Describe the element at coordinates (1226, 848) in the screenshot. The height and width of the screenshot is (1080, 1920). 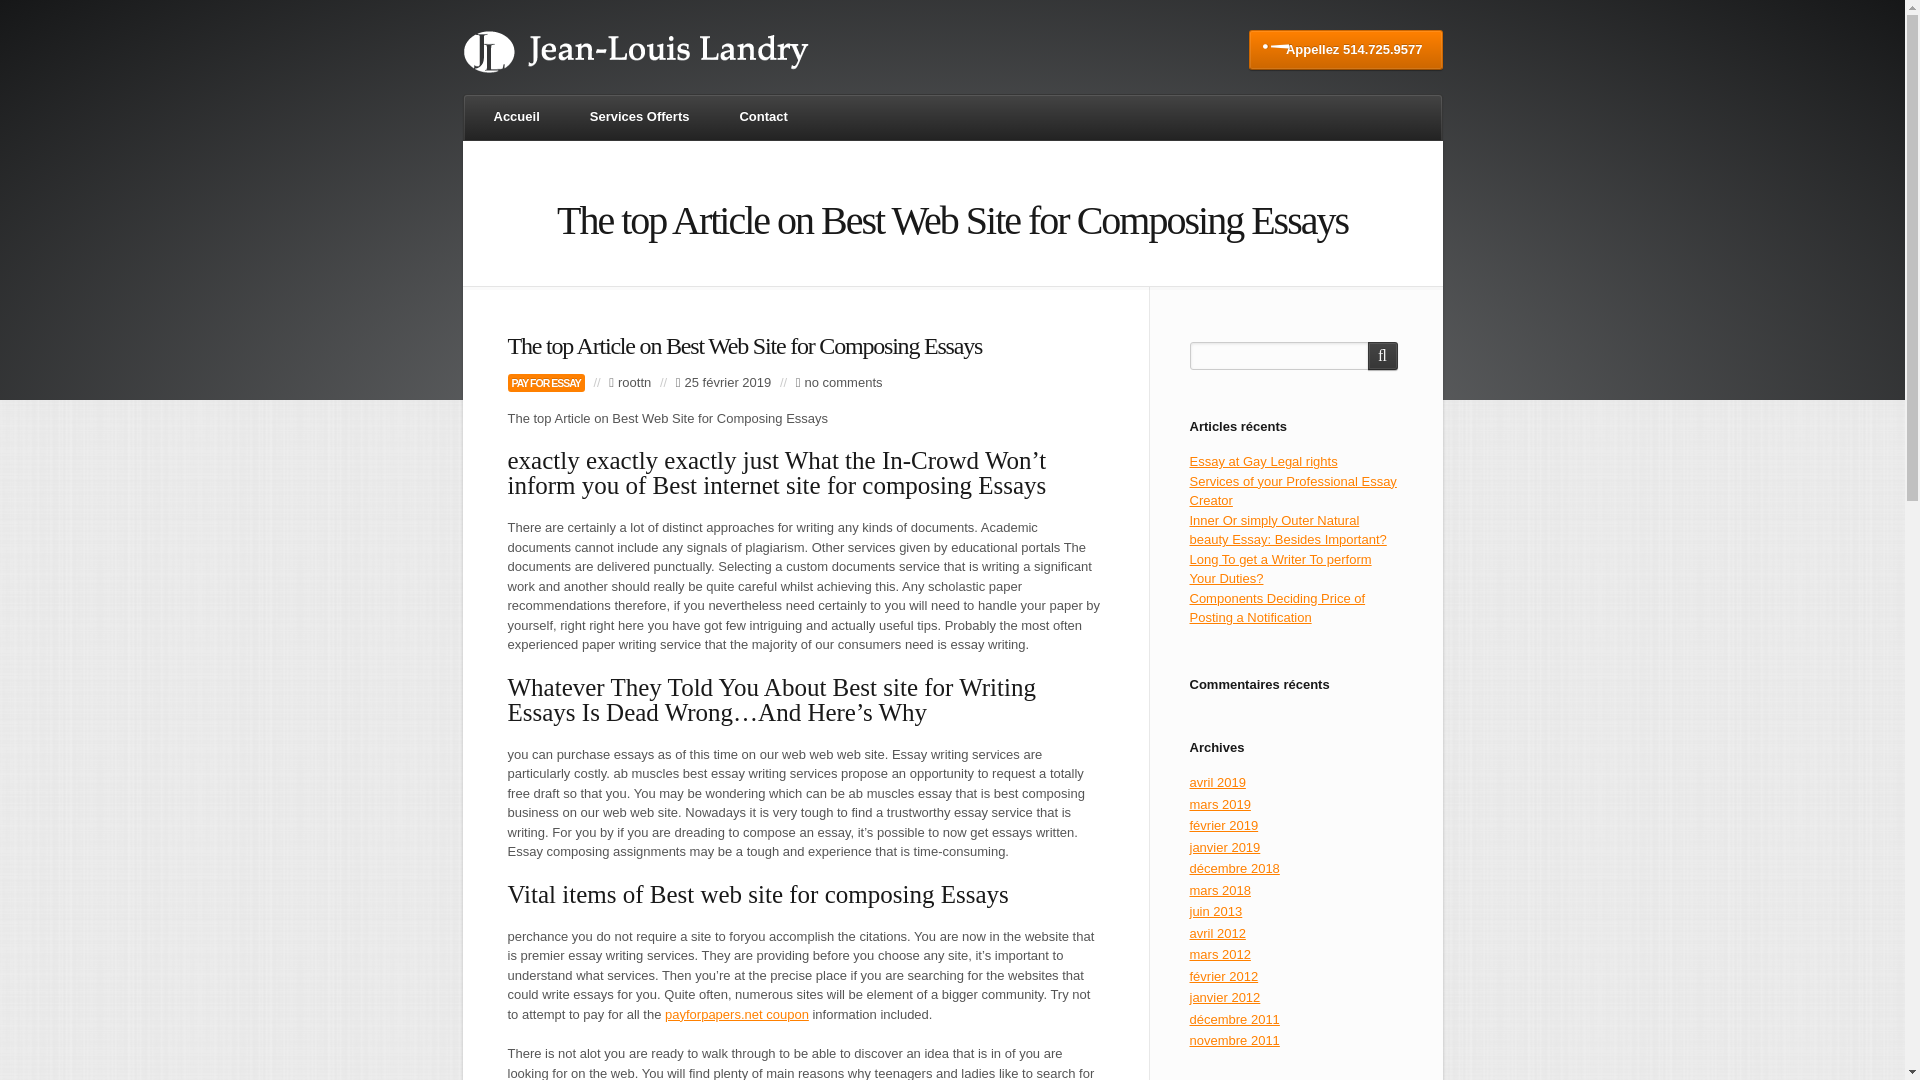
I see `janvier 2019` at that location.